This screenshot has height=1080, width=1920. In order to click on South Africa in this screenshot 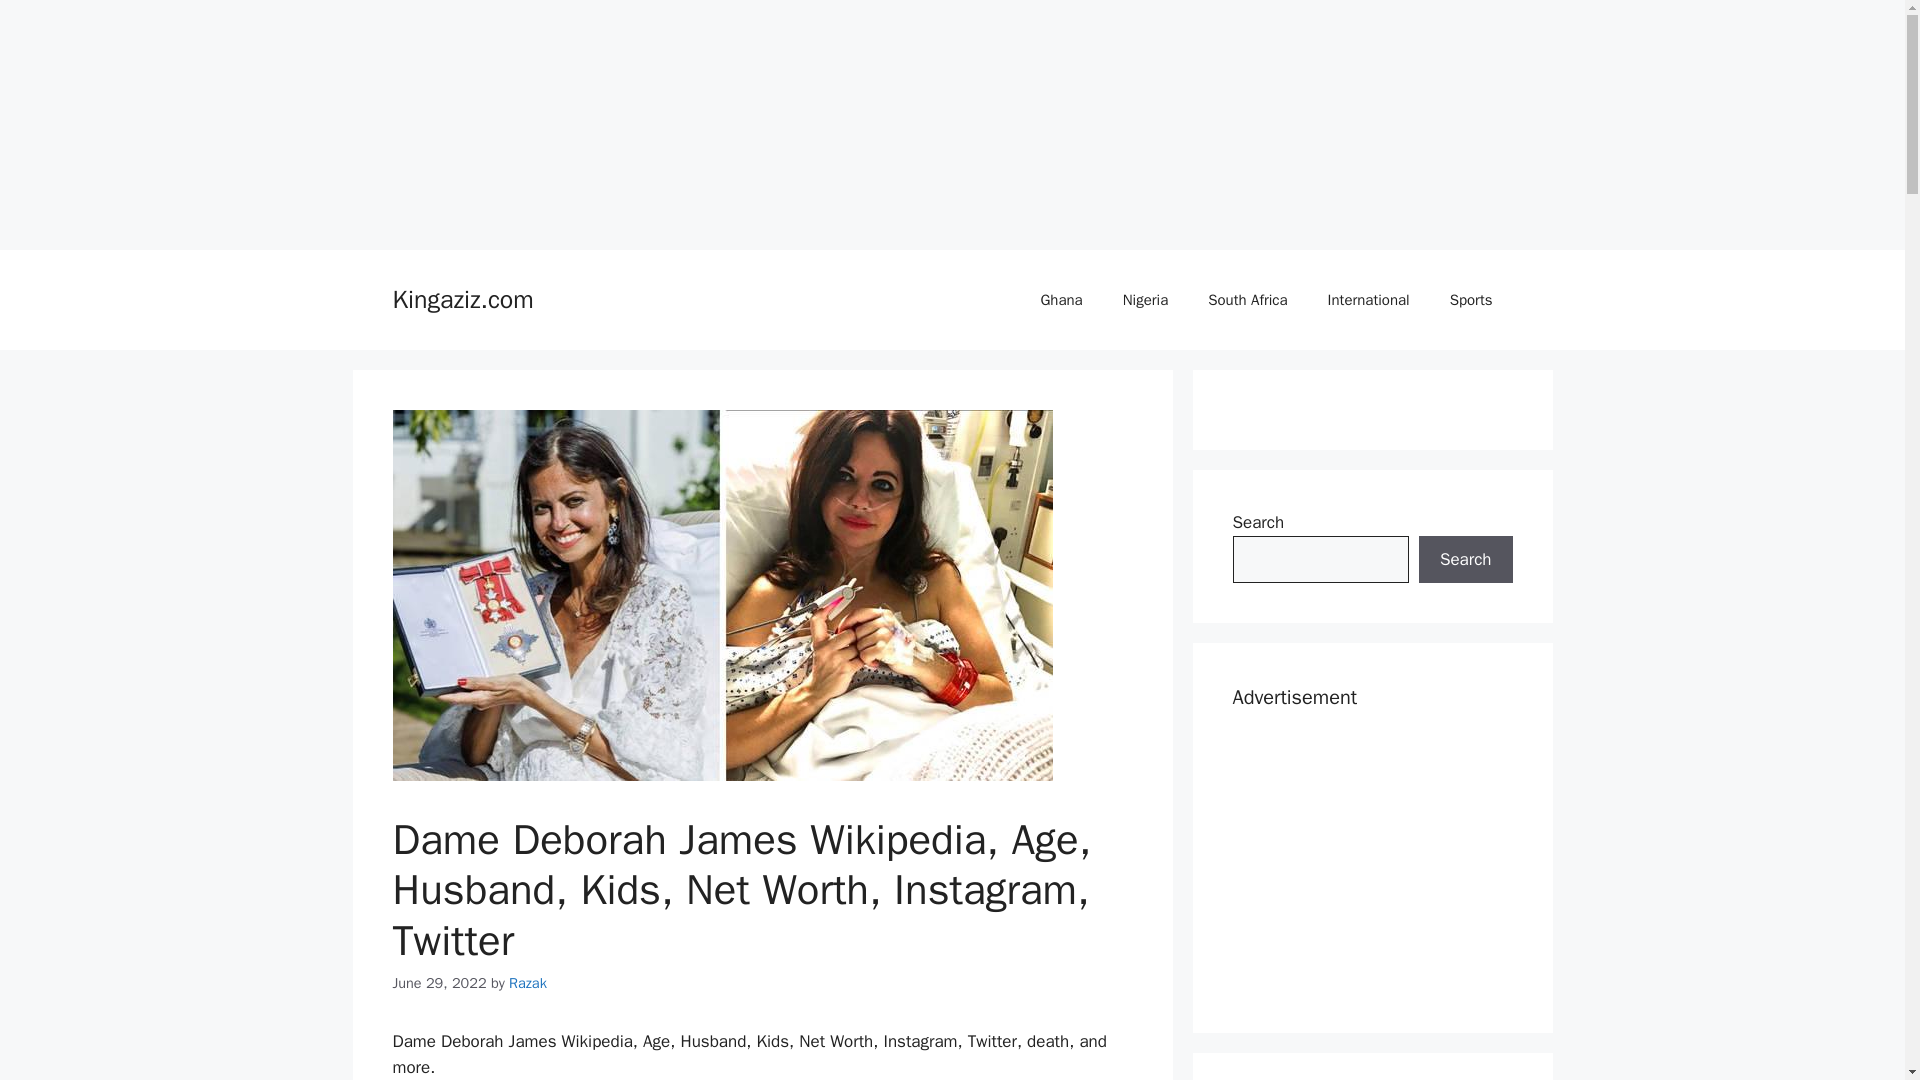, I will do `click(1248, 300)`.